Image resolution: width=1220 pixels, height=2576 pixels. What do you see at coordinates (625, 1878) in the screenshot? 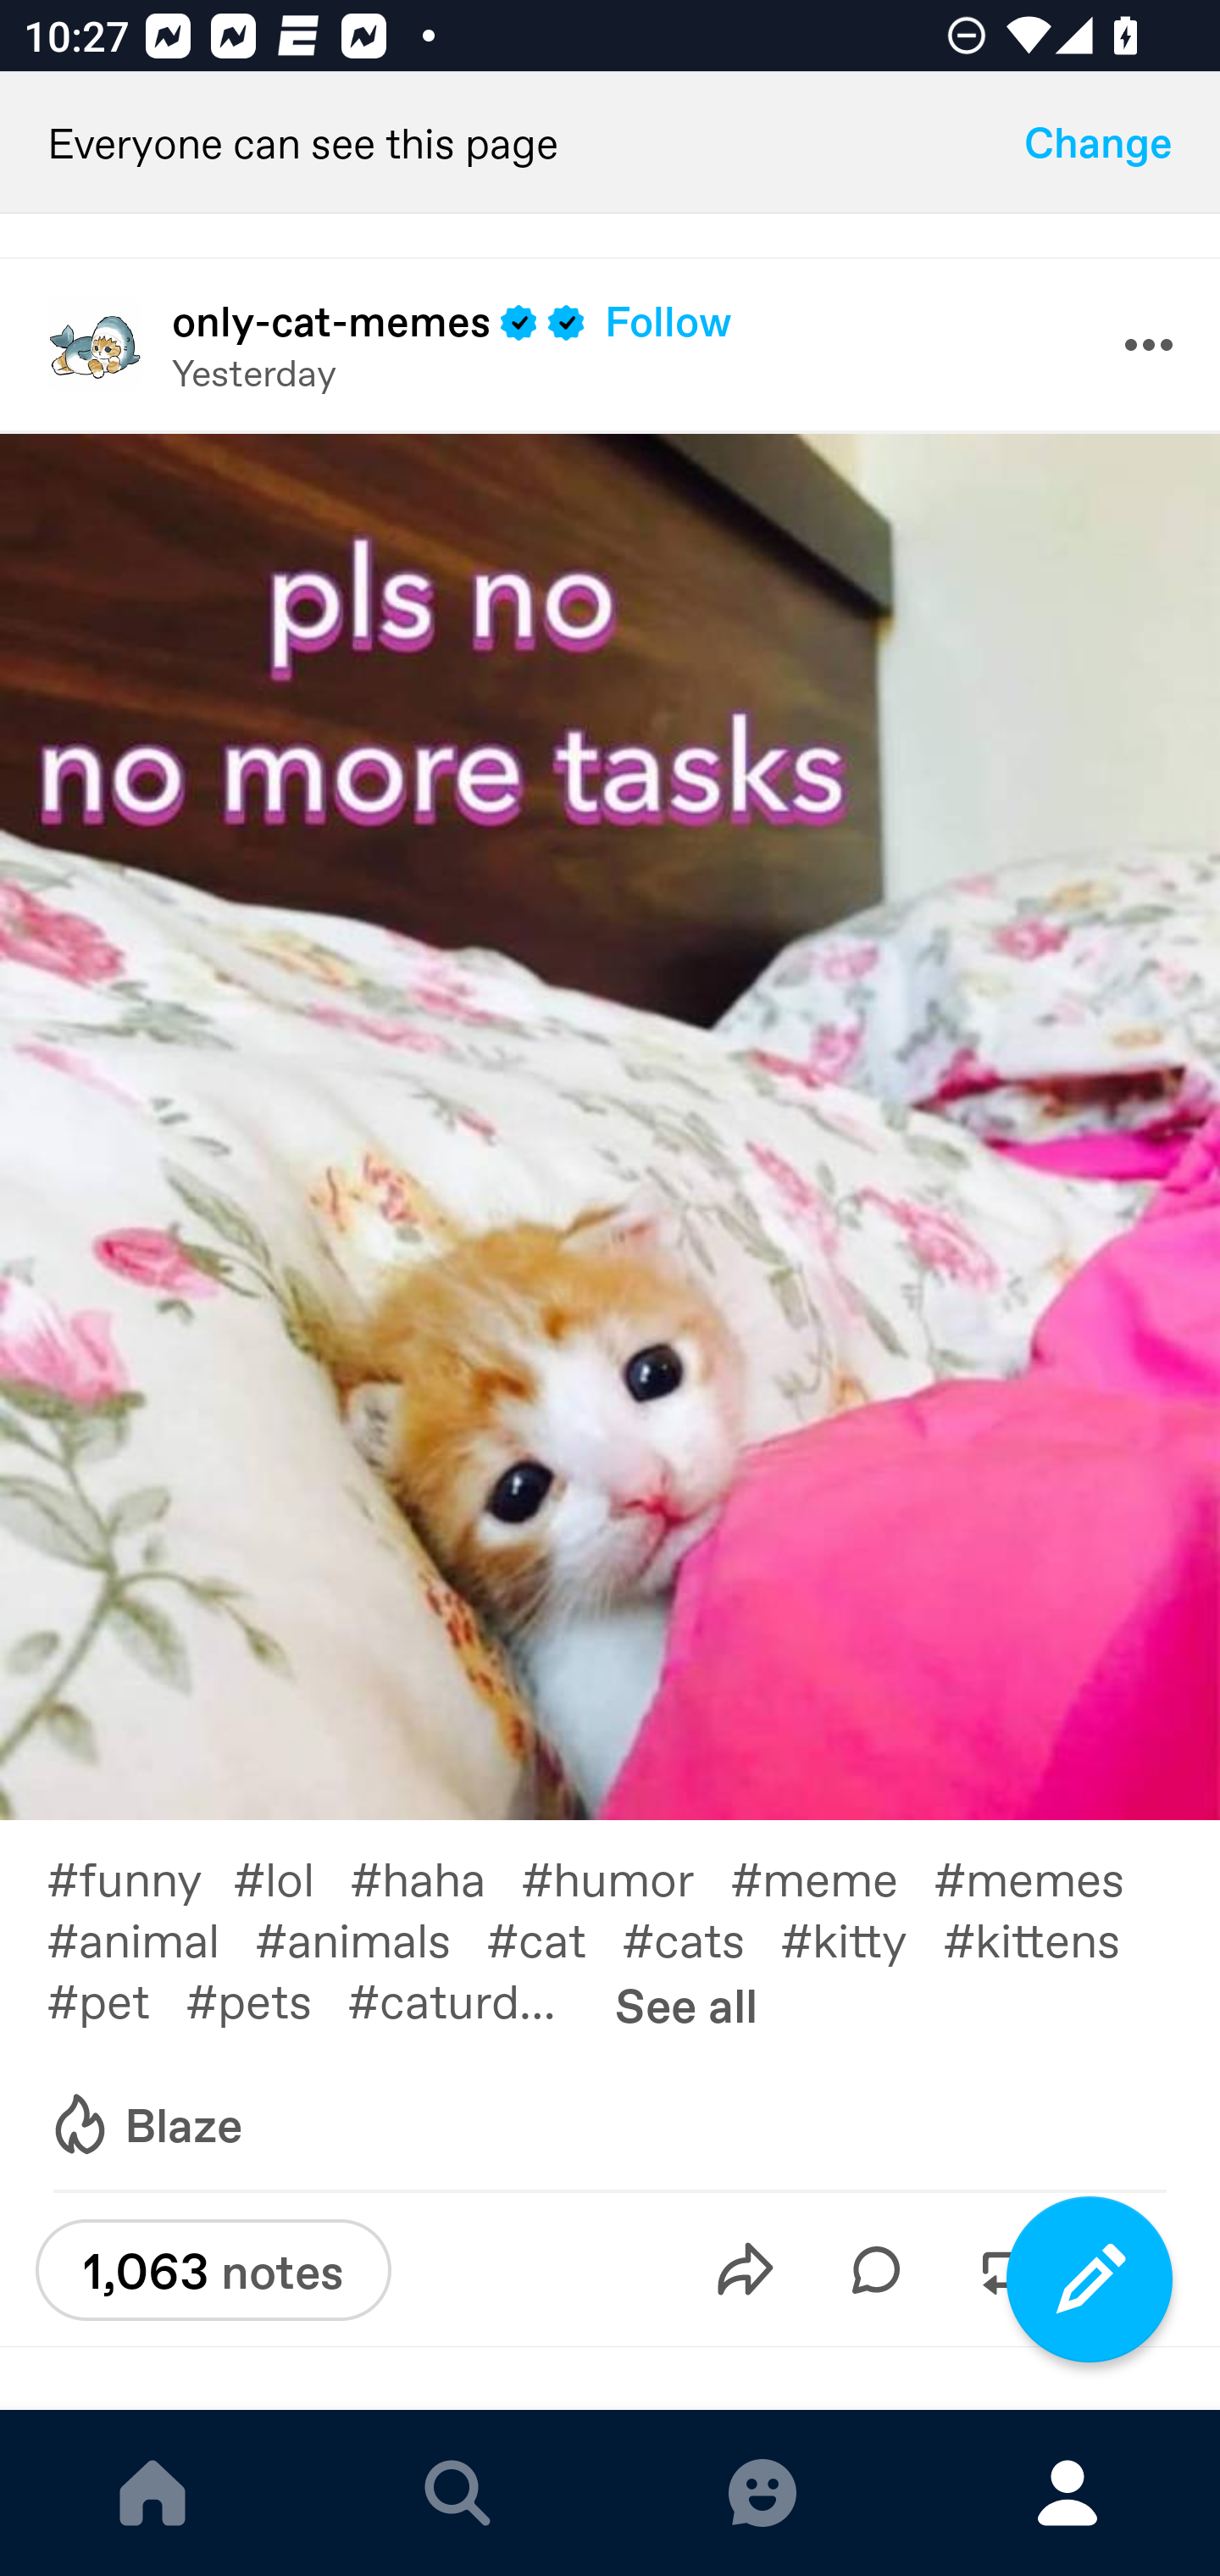
I see `#humor` at bounding box center [625, 1878].